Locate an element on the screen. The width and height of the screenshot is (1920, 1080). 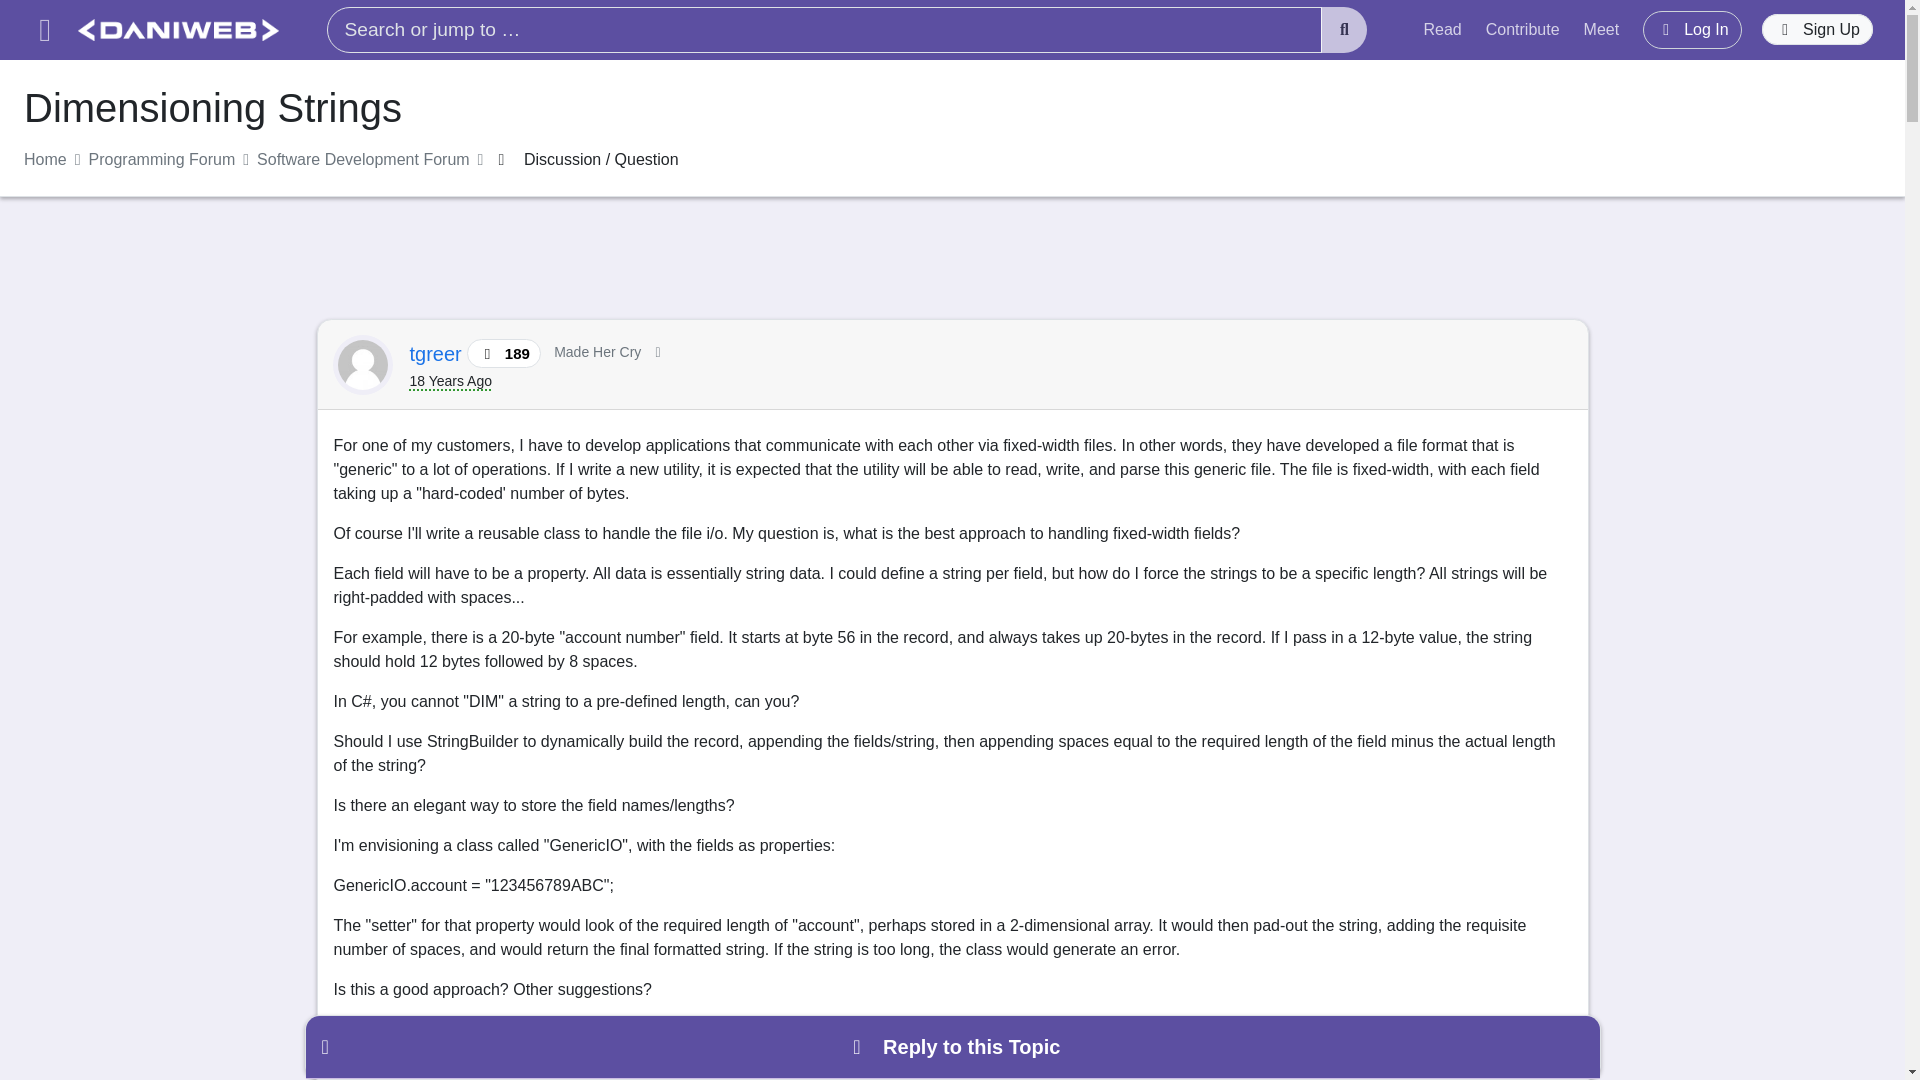
Search is located at coordinates (1344, 30).